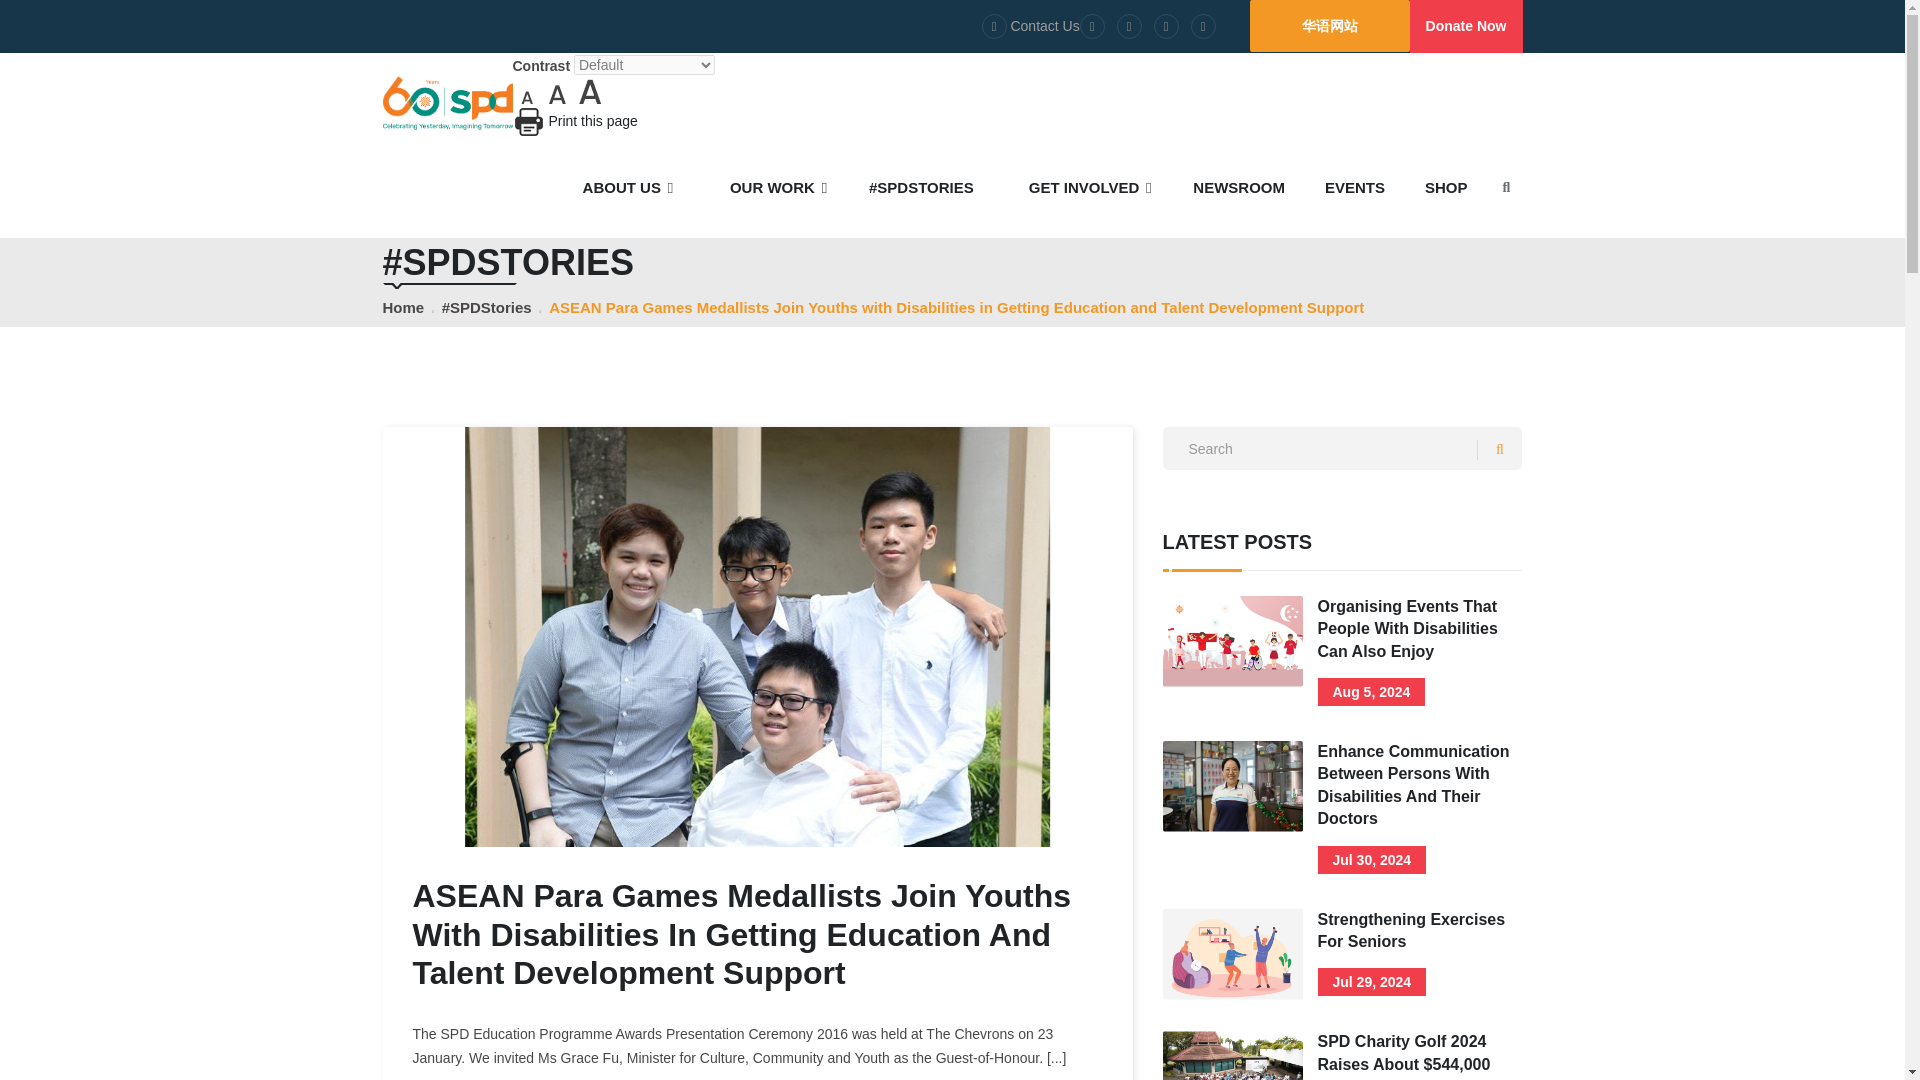 The width and height of the screenshot is (1920, 1080). I want to click on Serving people with disabilities since 1964, so click(447, 102).